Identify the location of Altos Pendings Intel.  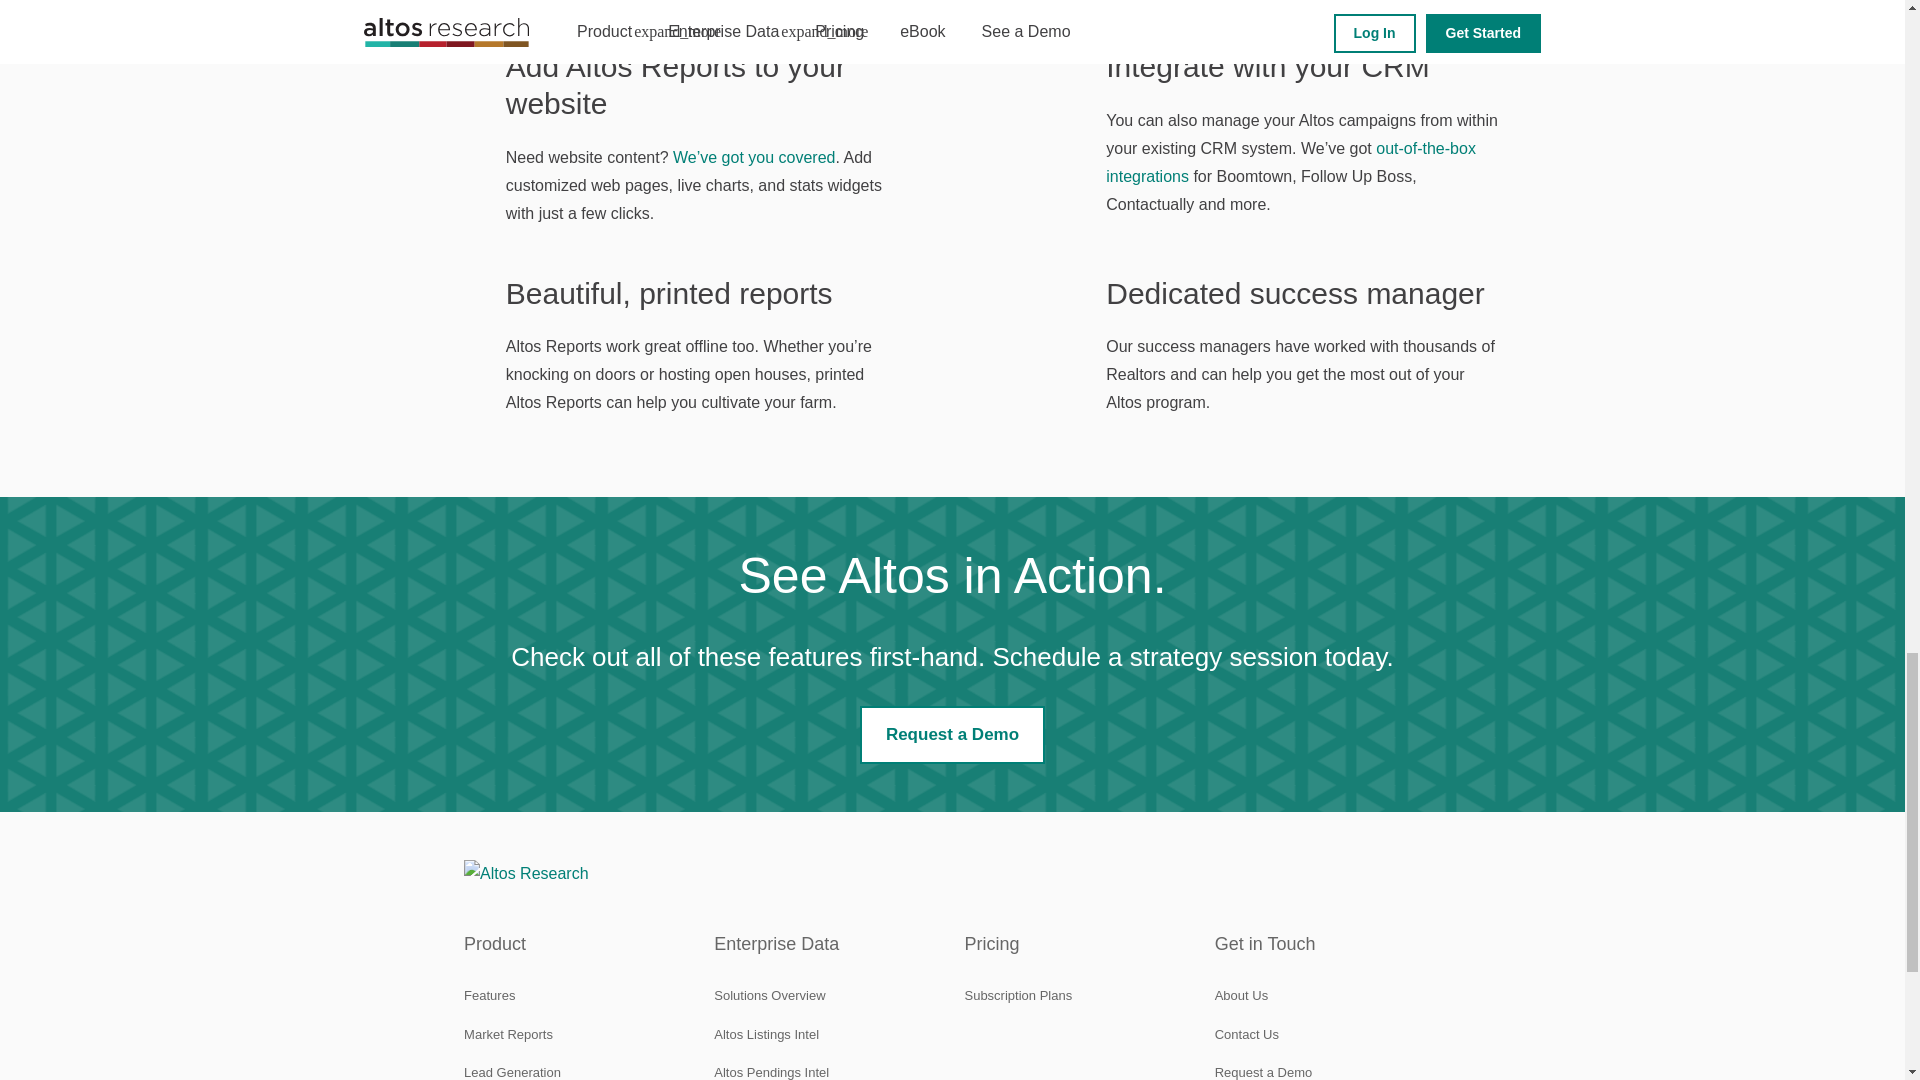
(772, 1072).